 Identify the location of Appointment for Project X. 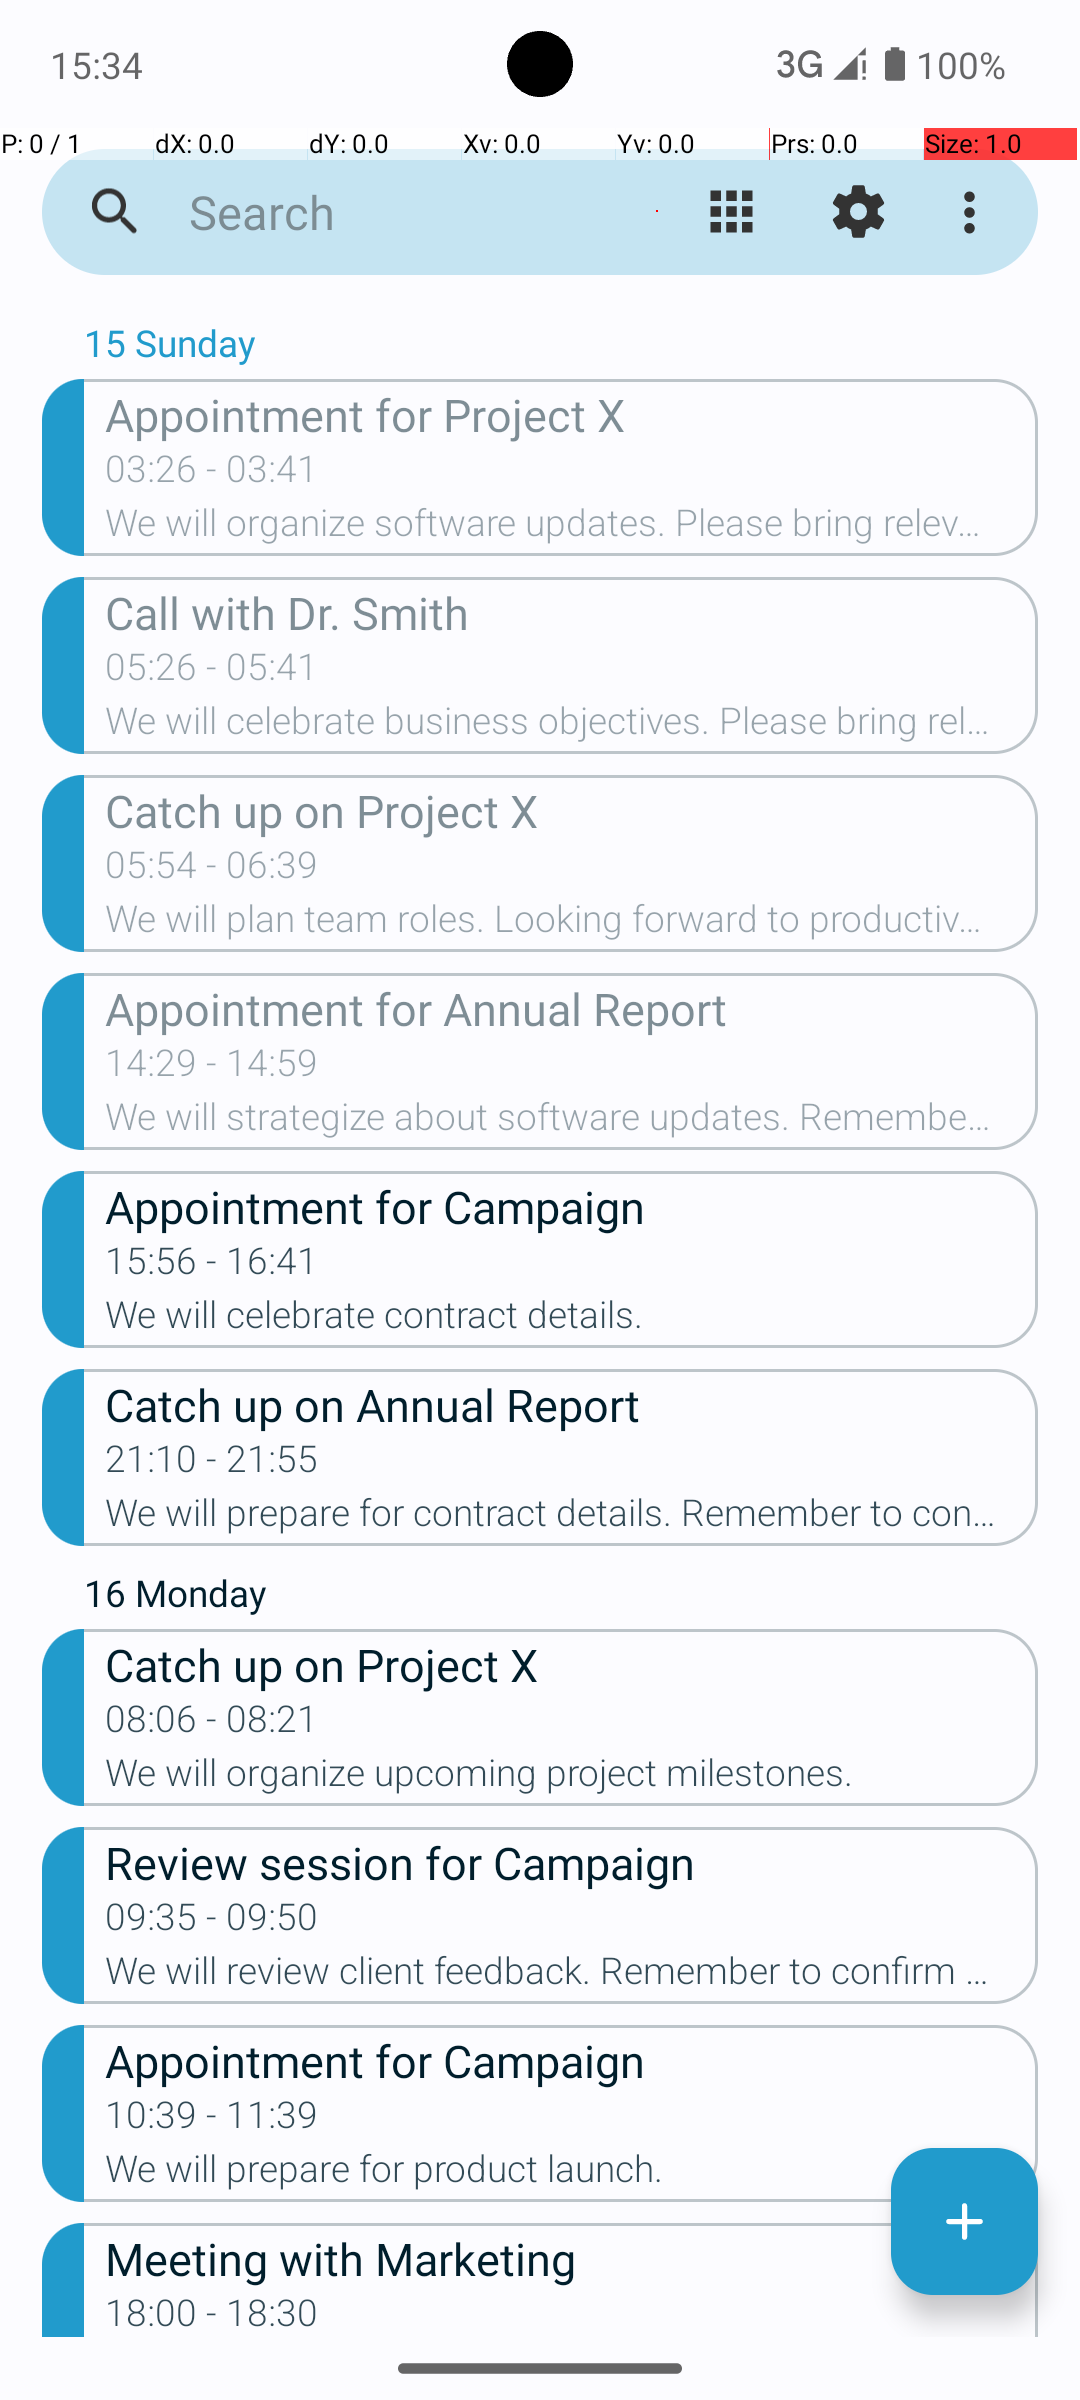
(572, 414).